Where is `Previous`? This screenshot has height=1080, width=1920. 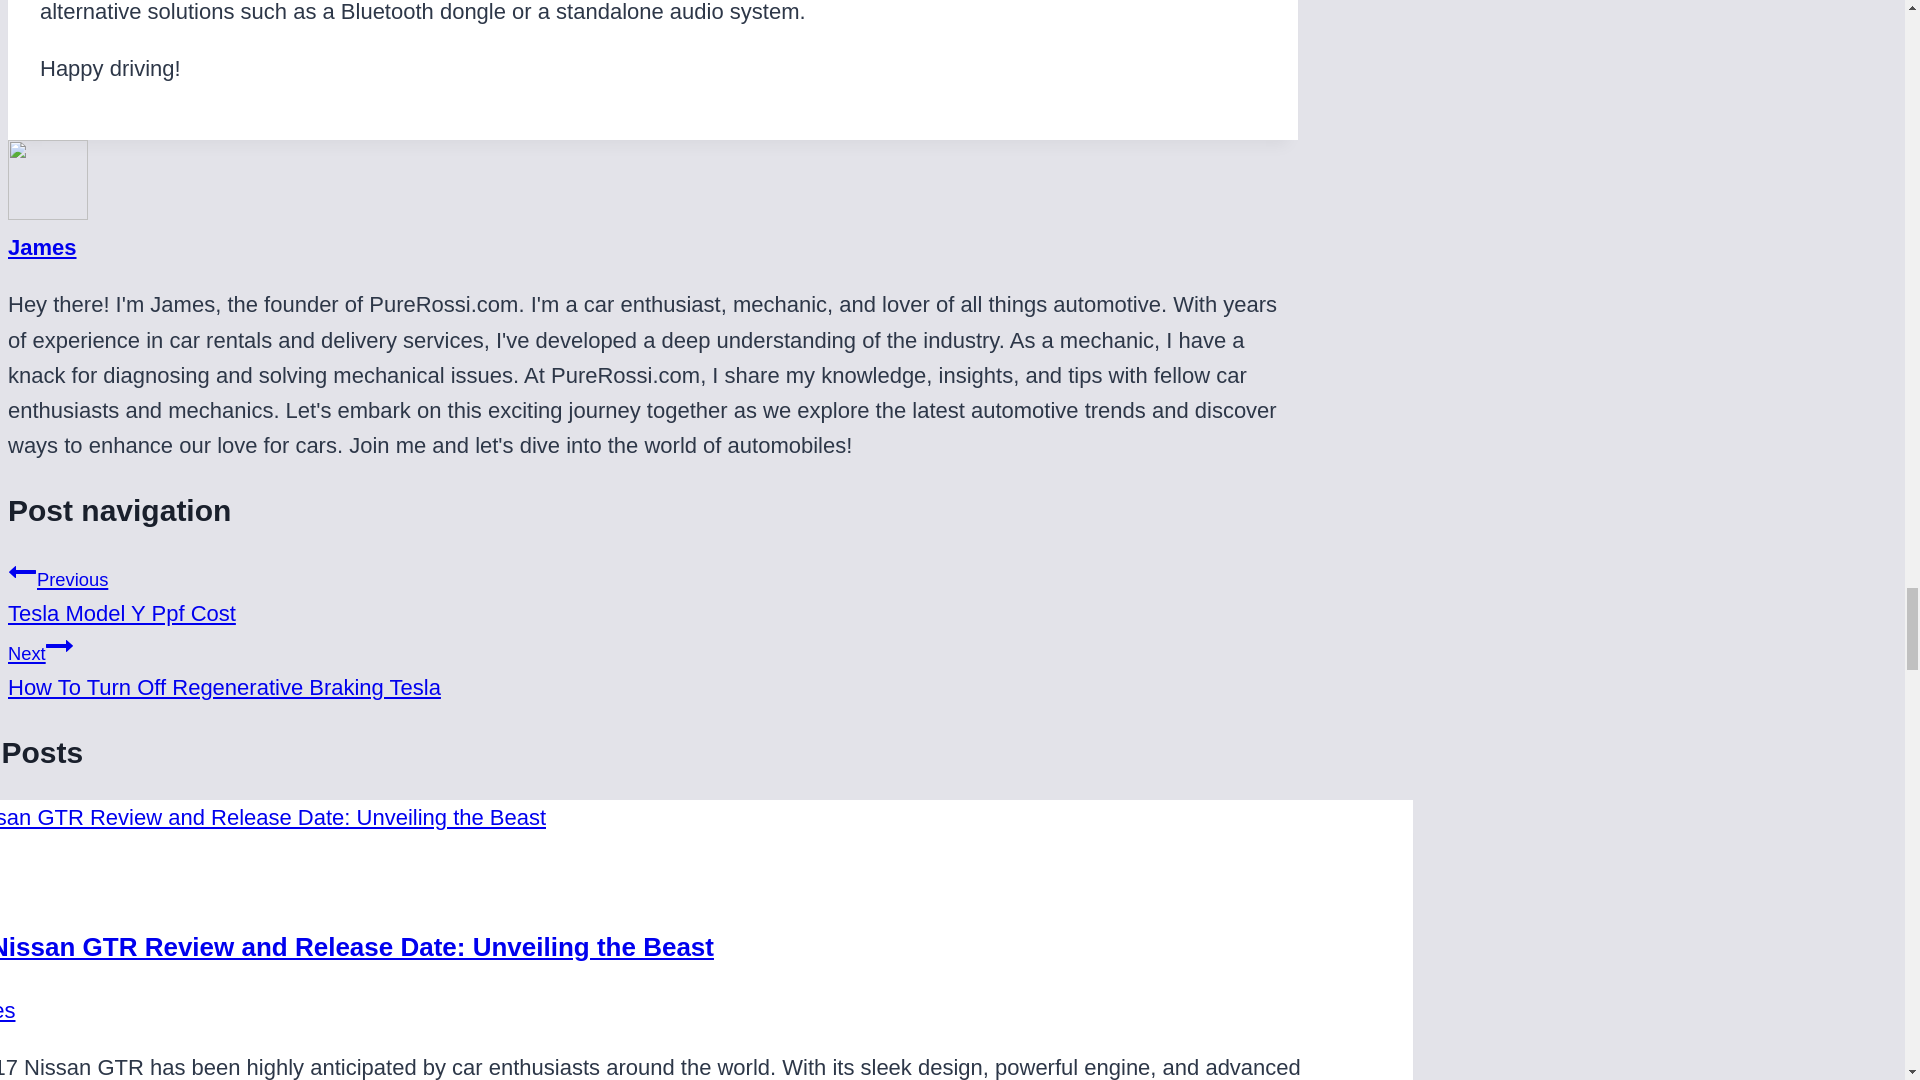
Previous is located at coordinates (59, 645).